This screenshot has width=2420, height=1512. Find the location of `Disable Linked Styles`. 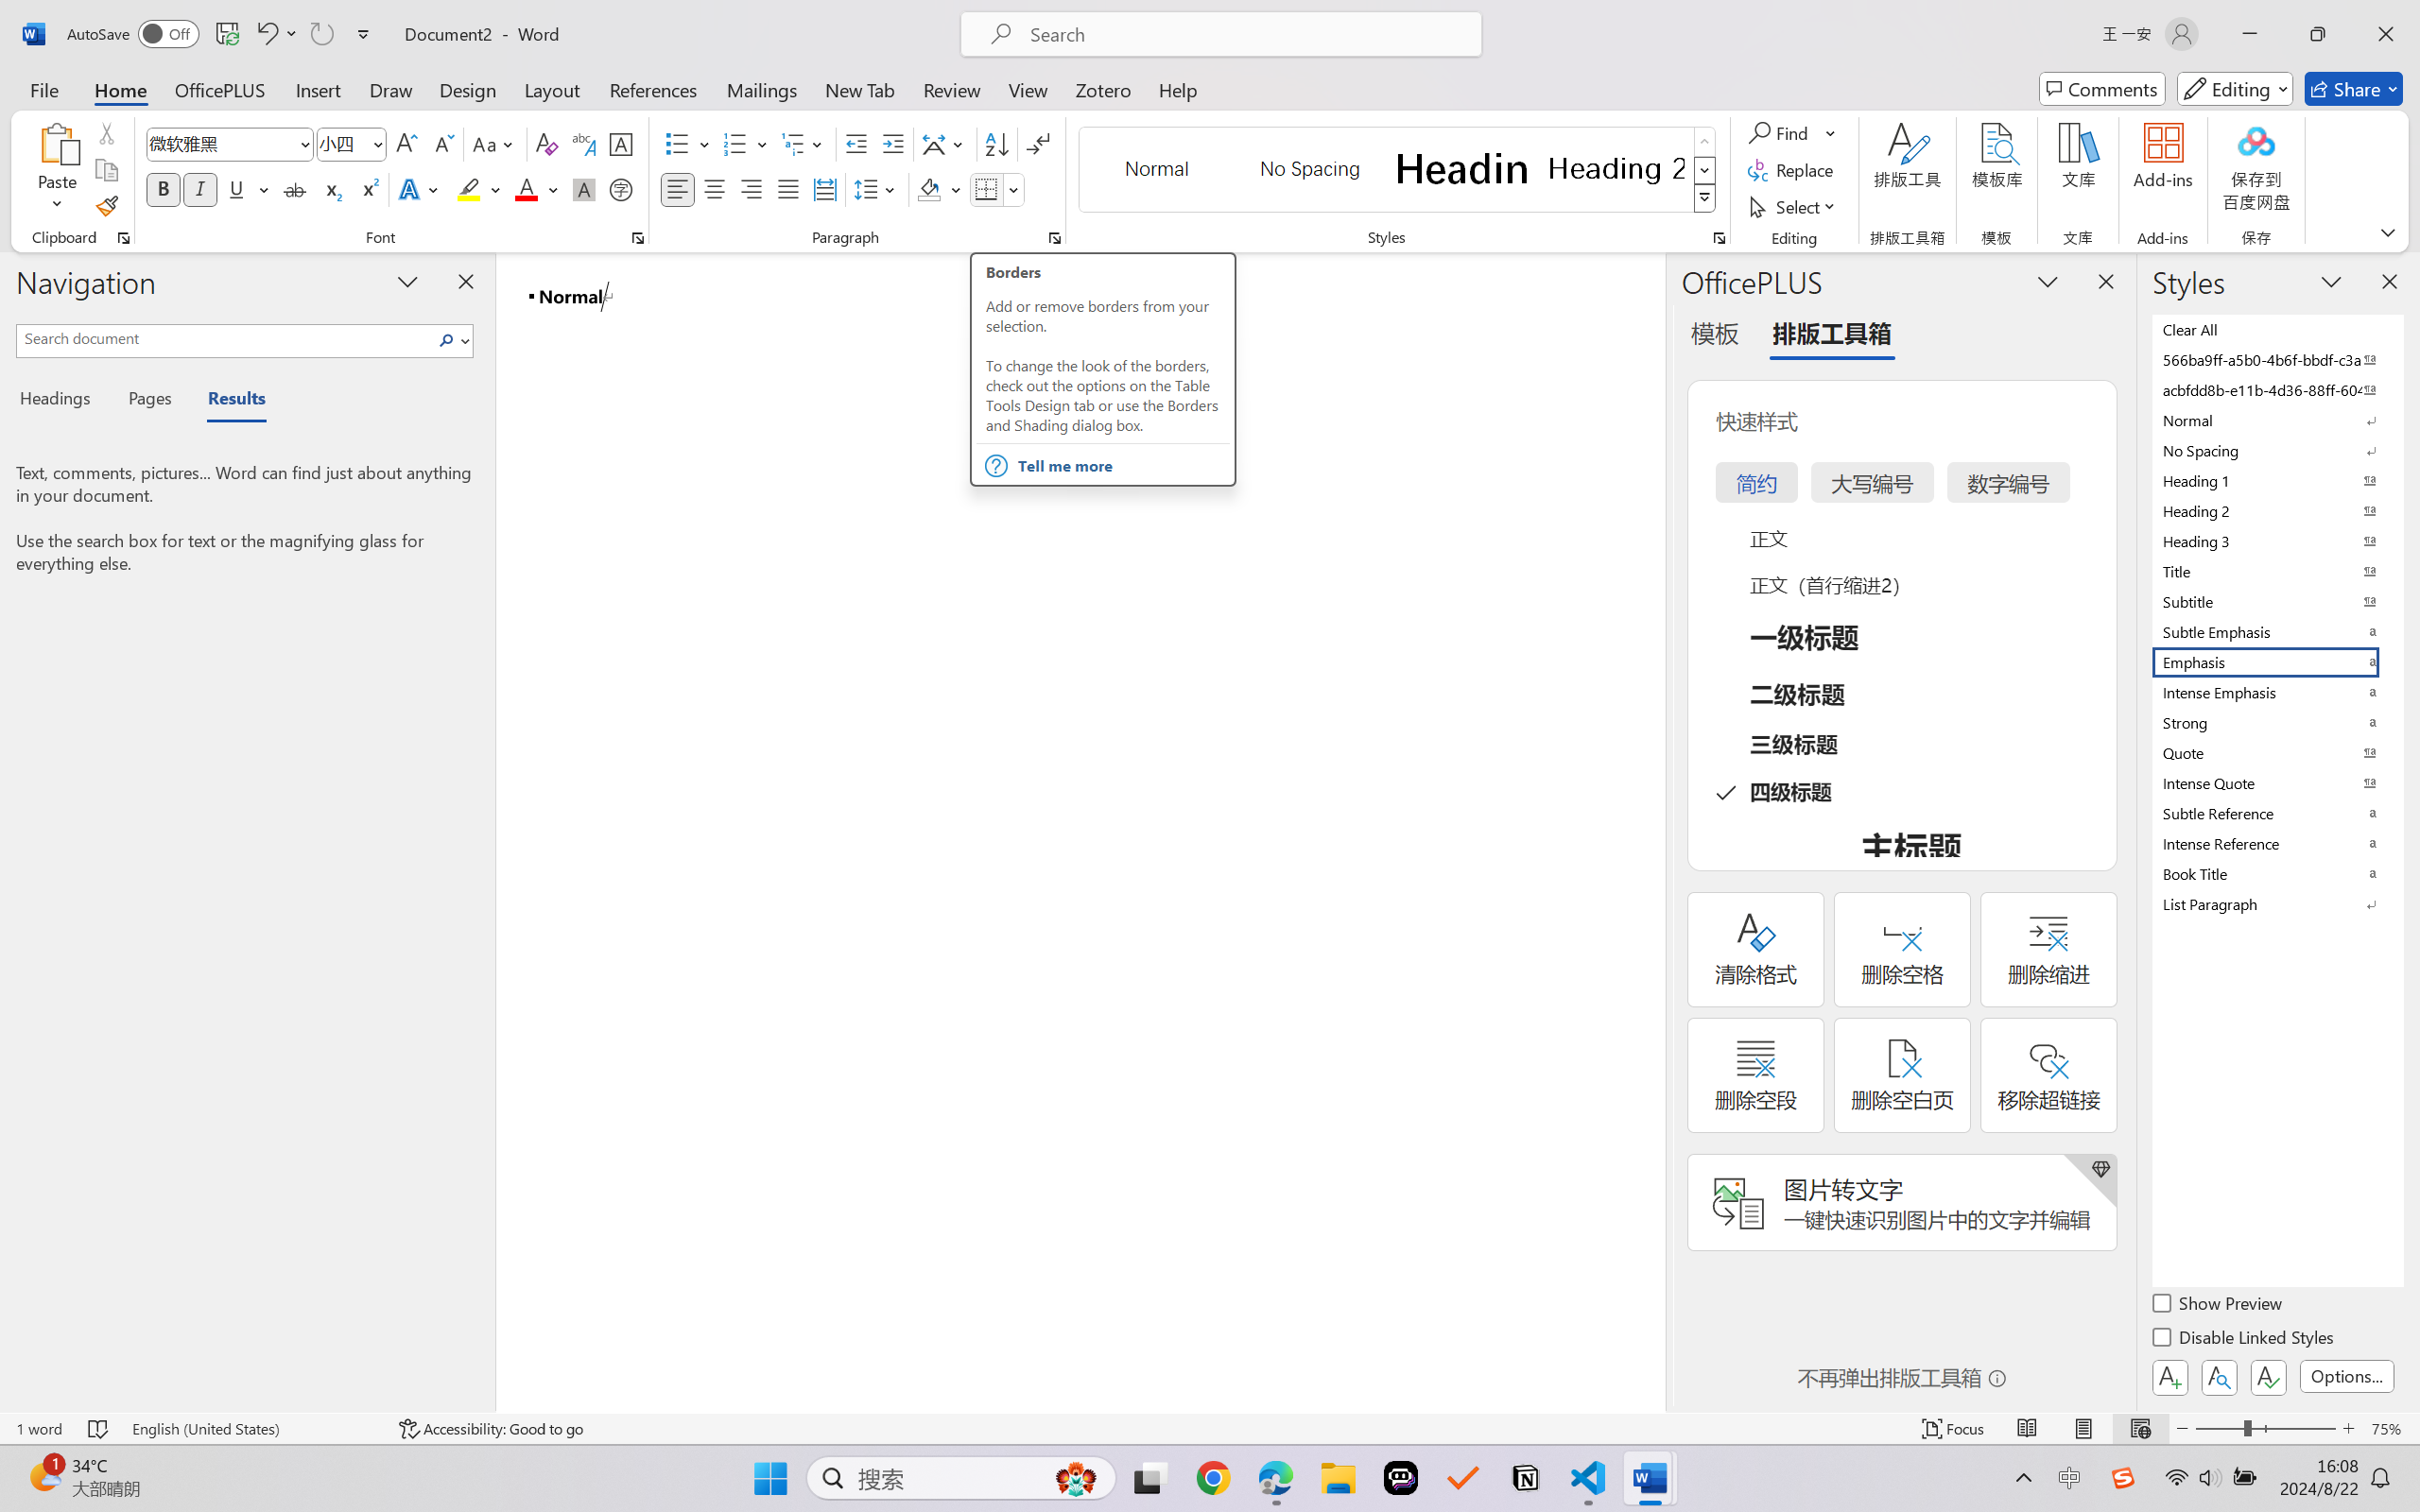

Disable Linked Styles is located at coordinates (2244, 1340).